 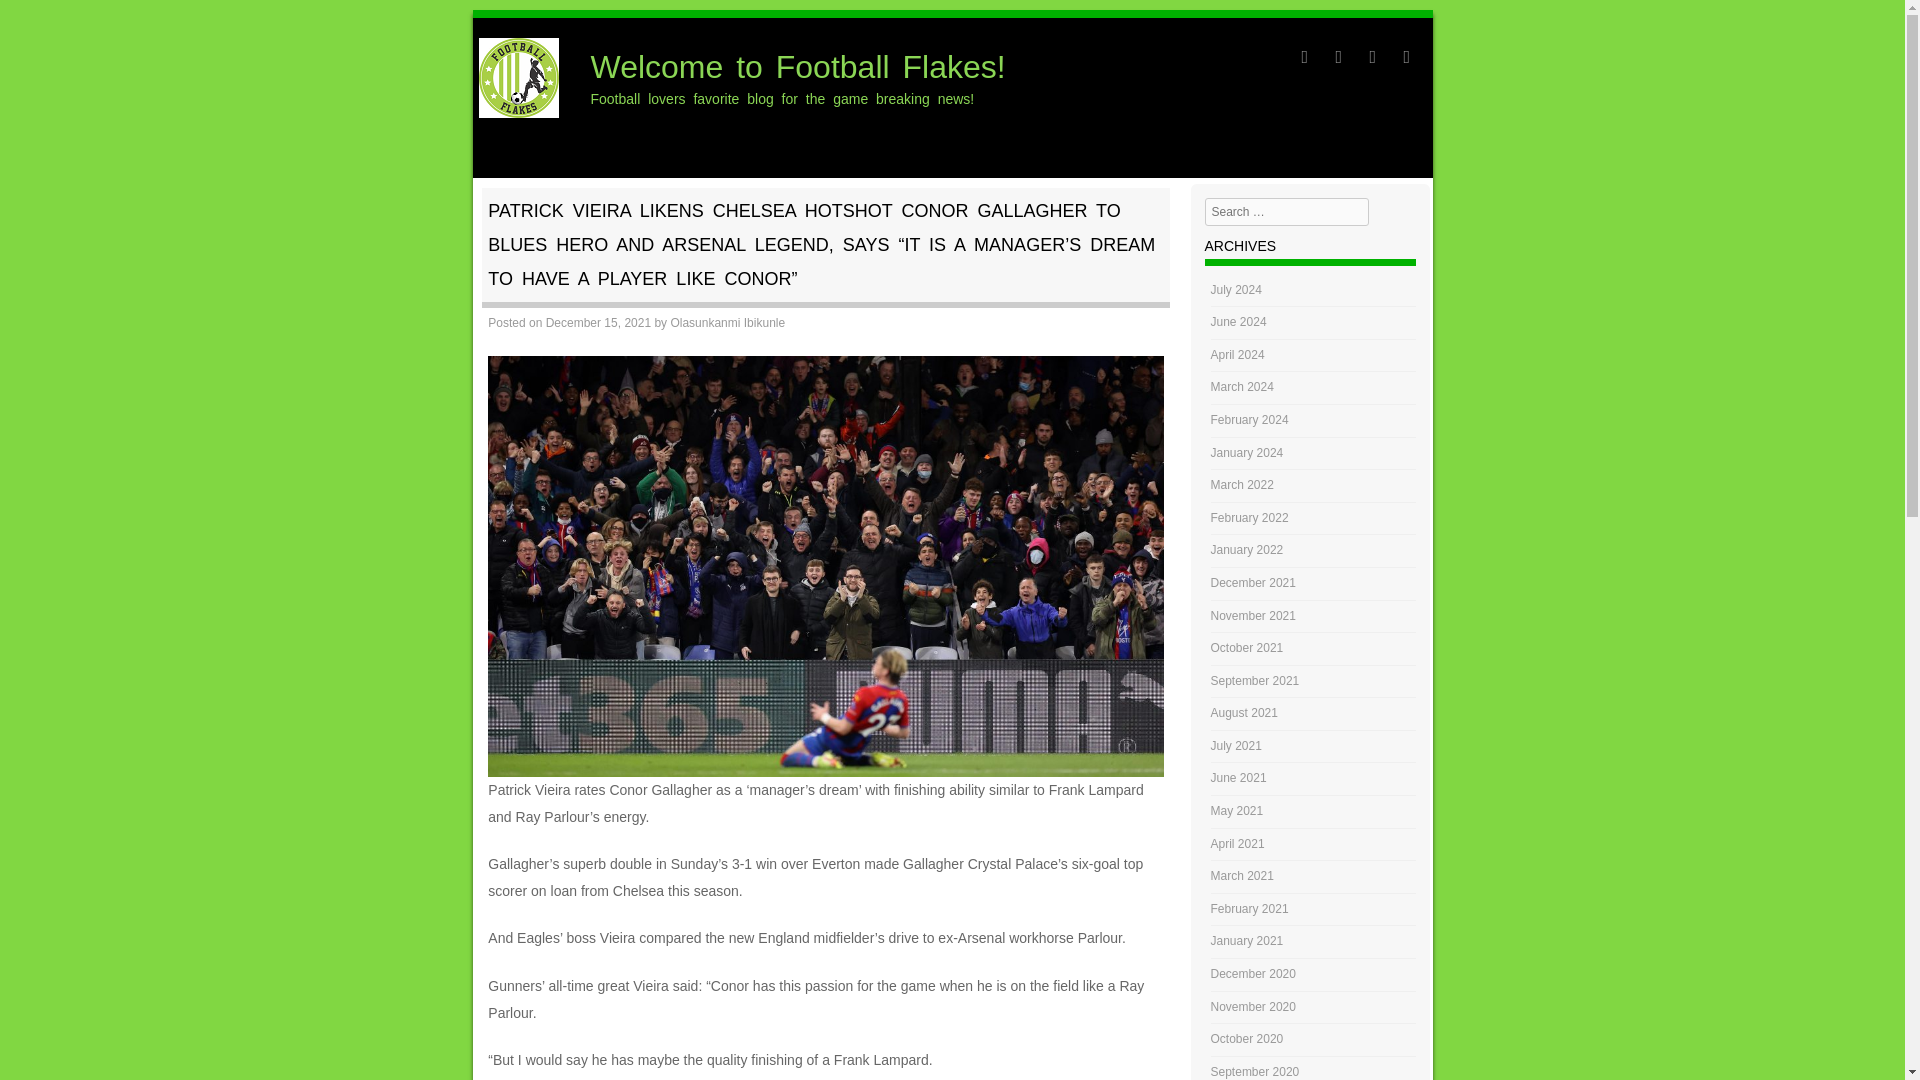 What do you see at coordinates (1250, 908) in the screenshot?
I see `February 2021` at bounding box center [1250, 908].